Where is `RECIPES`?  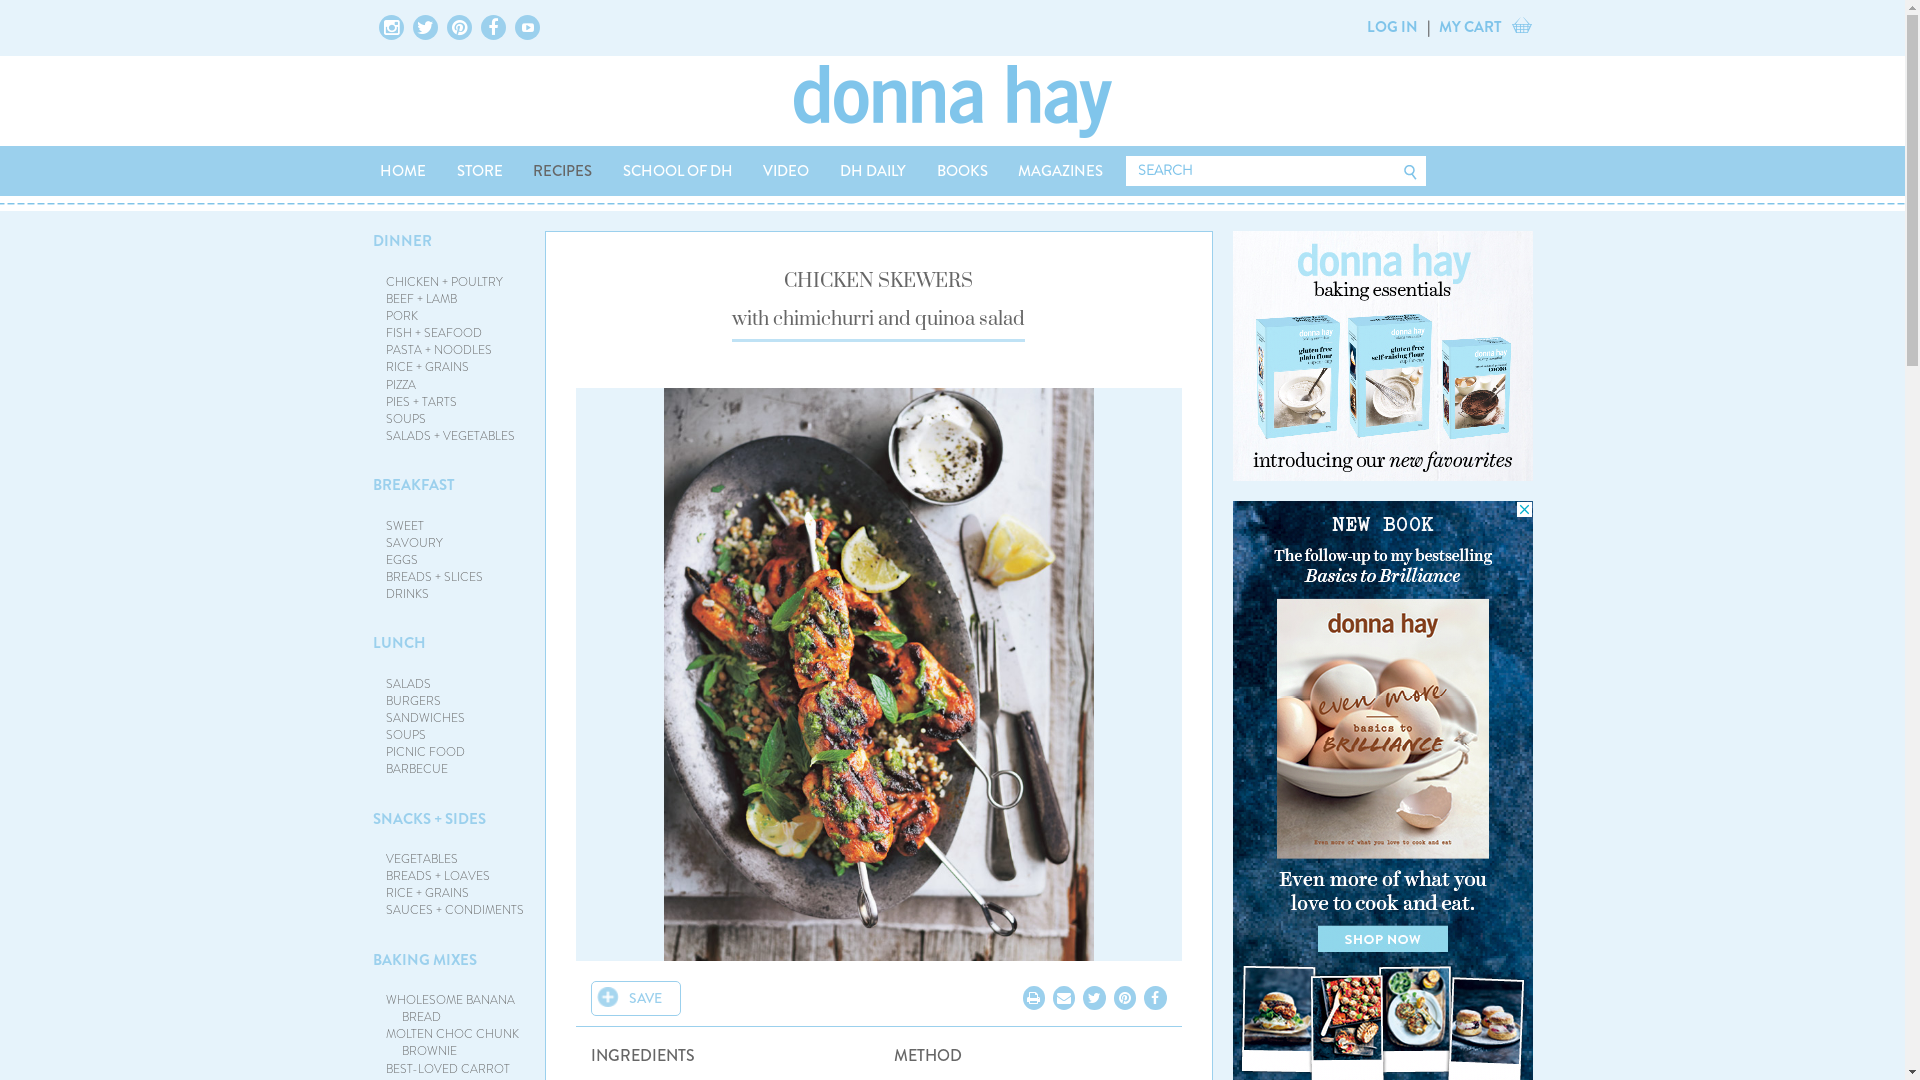
RECIPES is located at coordinates (563, 172).